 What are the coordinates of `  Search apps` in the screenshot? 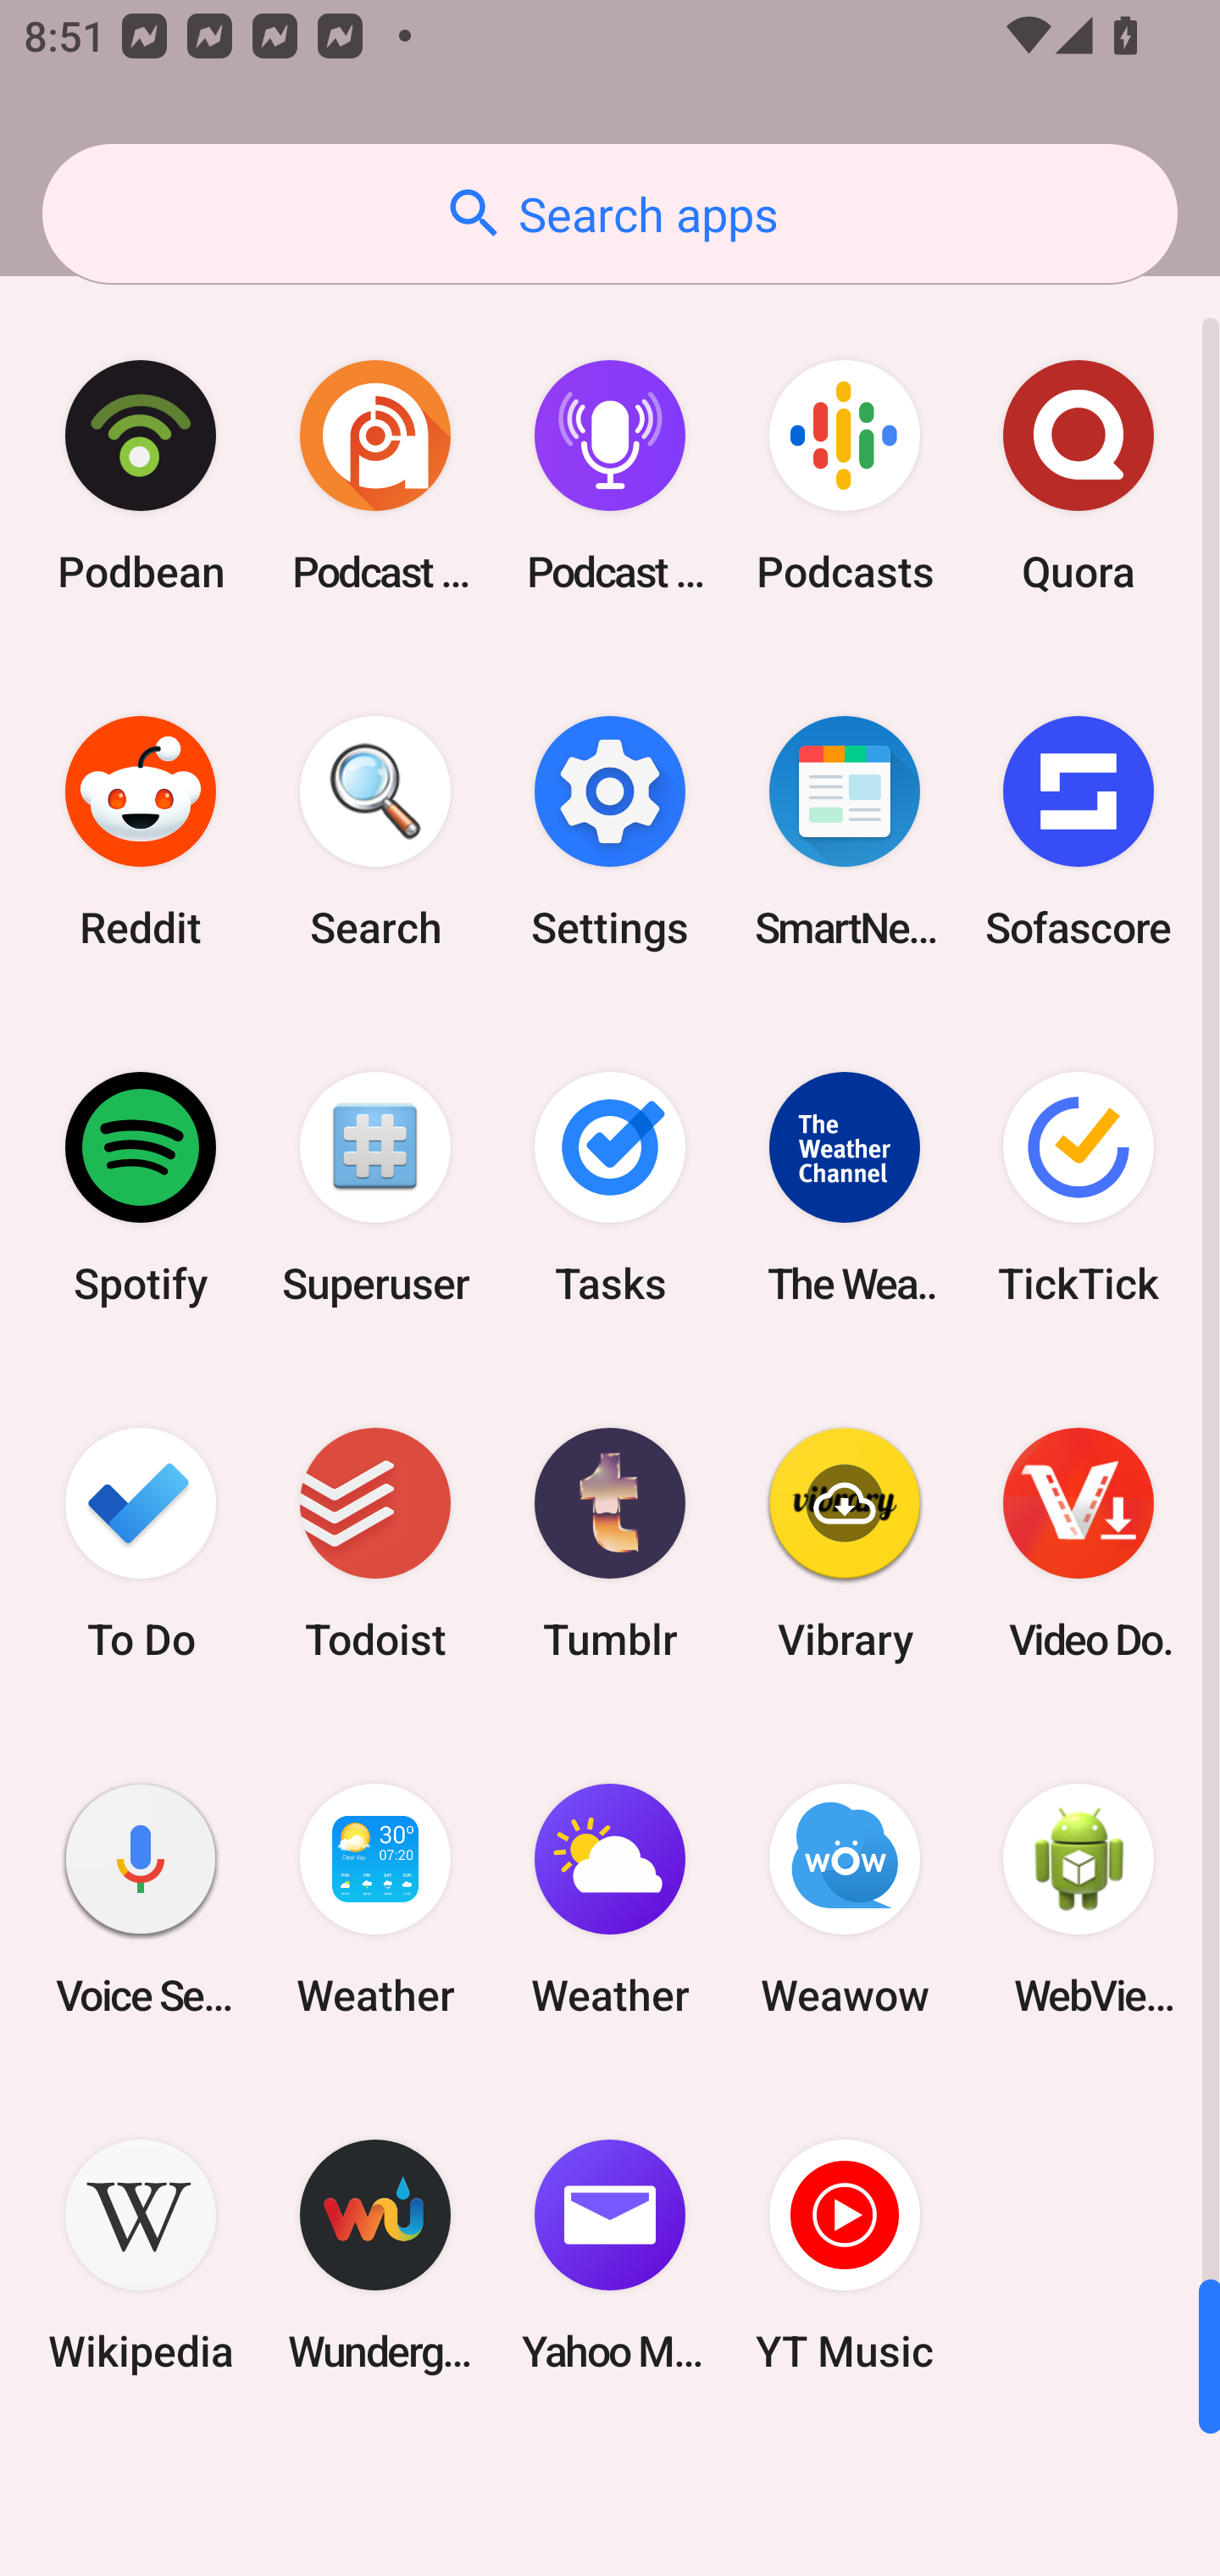 It's located at (610, 214).